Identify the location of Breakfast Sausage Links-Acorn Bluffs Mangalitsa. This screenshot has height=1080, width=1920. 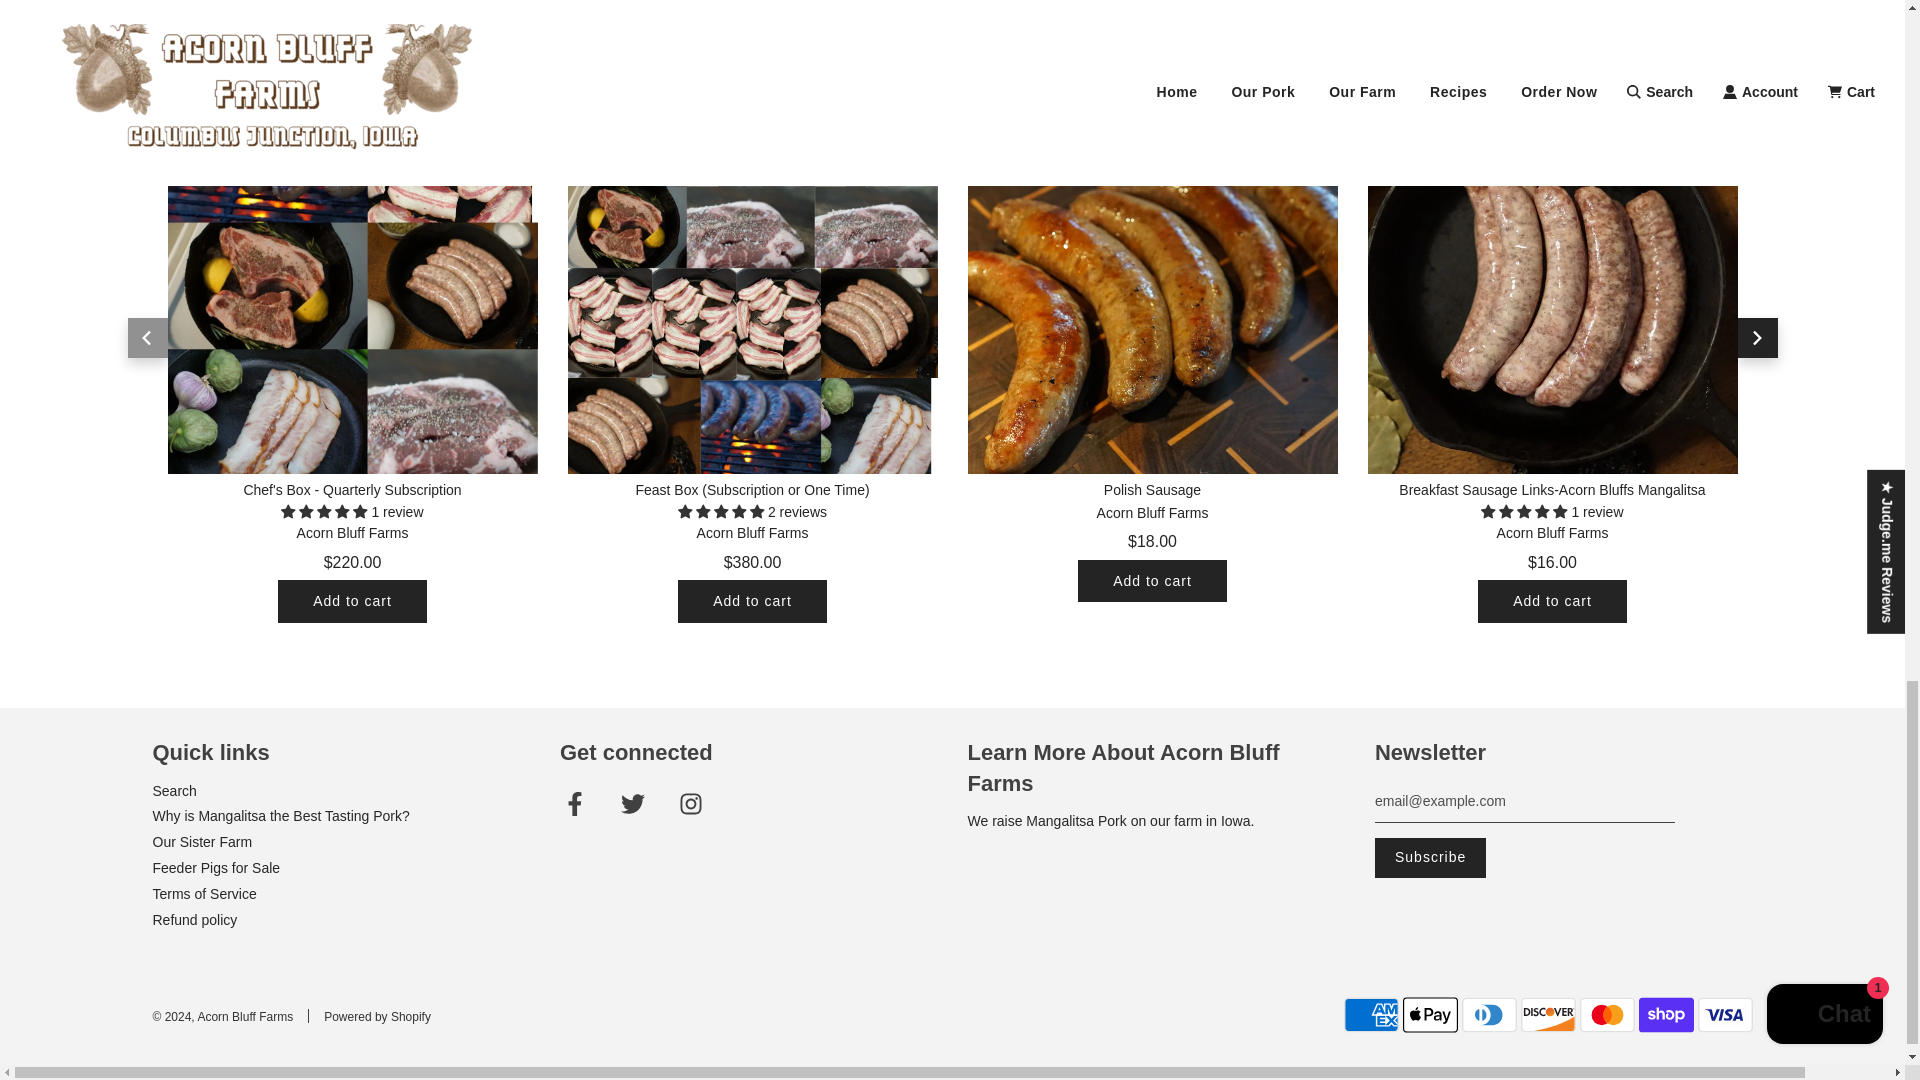
(1552, 288).